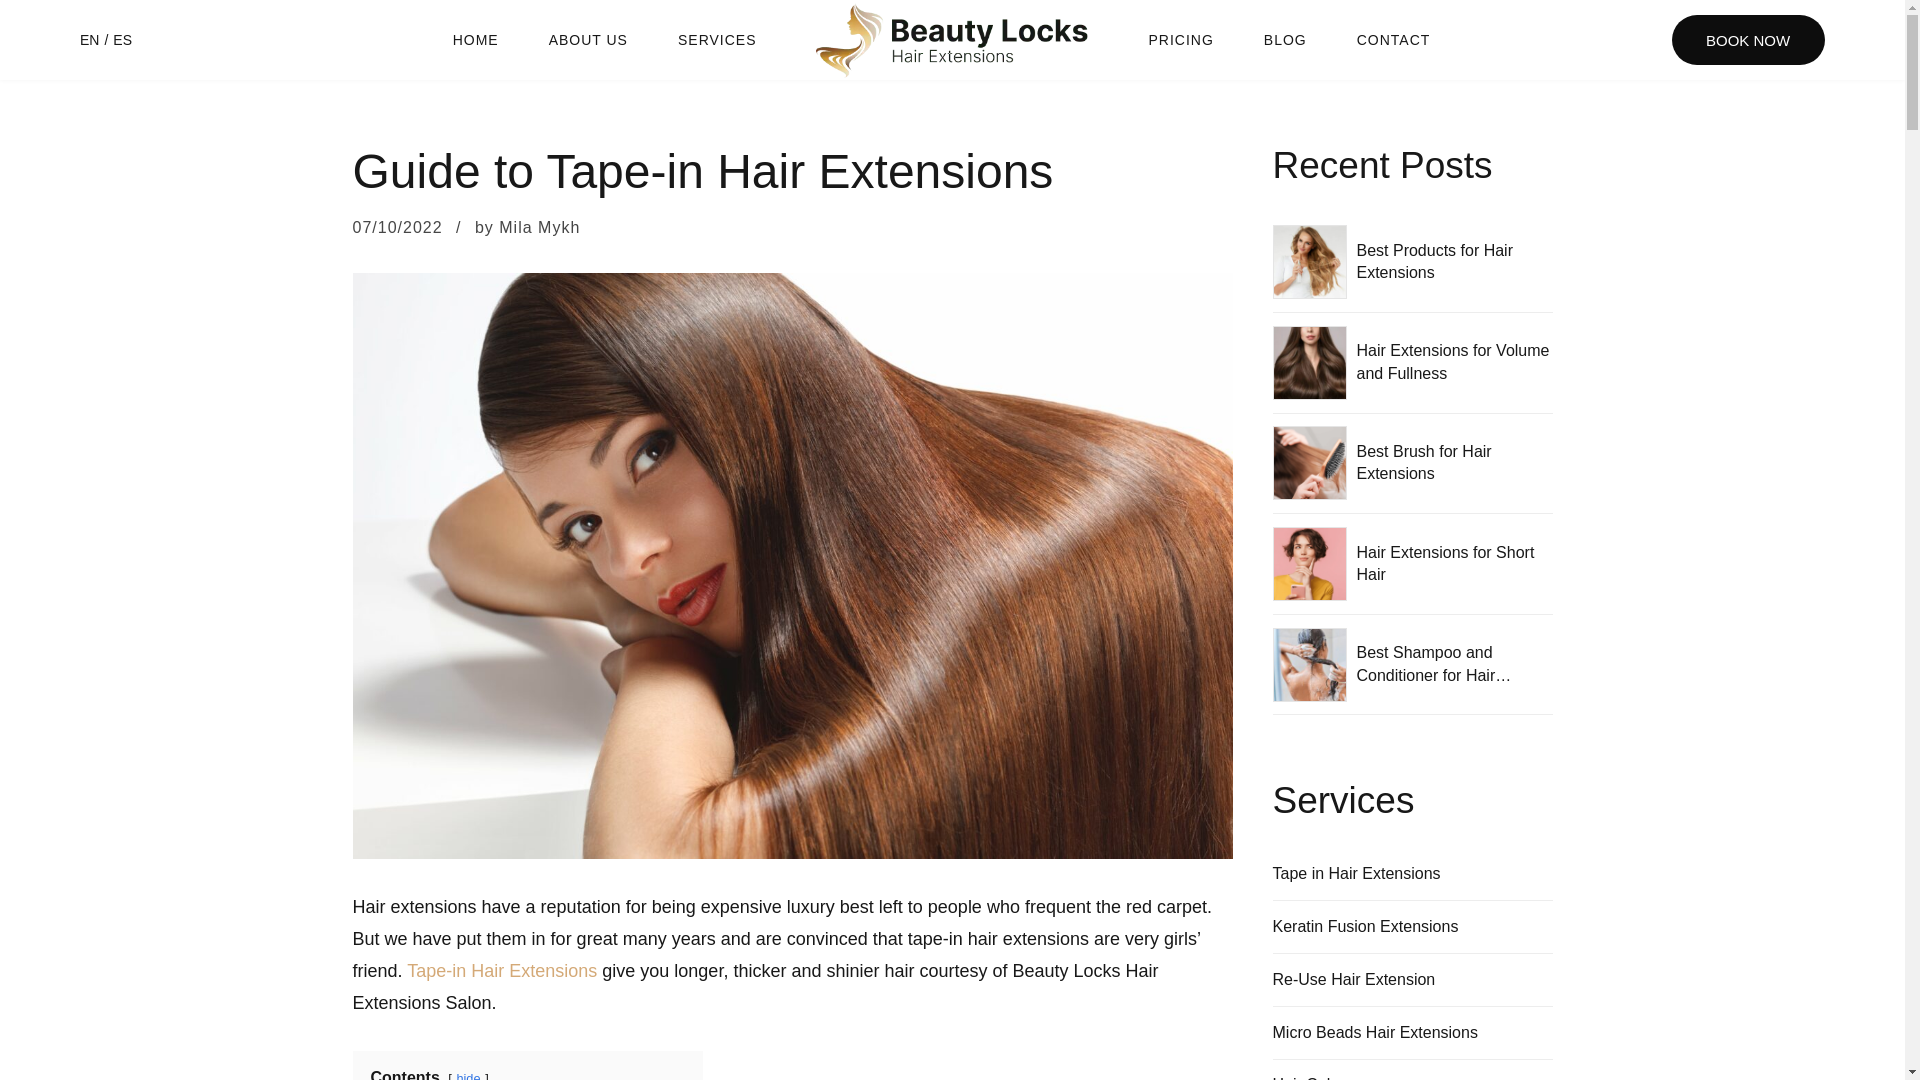 The image size is (1920, 1080). Describe the element at coordinates (90, 40) in the screenshot. I see `EN` at that location.